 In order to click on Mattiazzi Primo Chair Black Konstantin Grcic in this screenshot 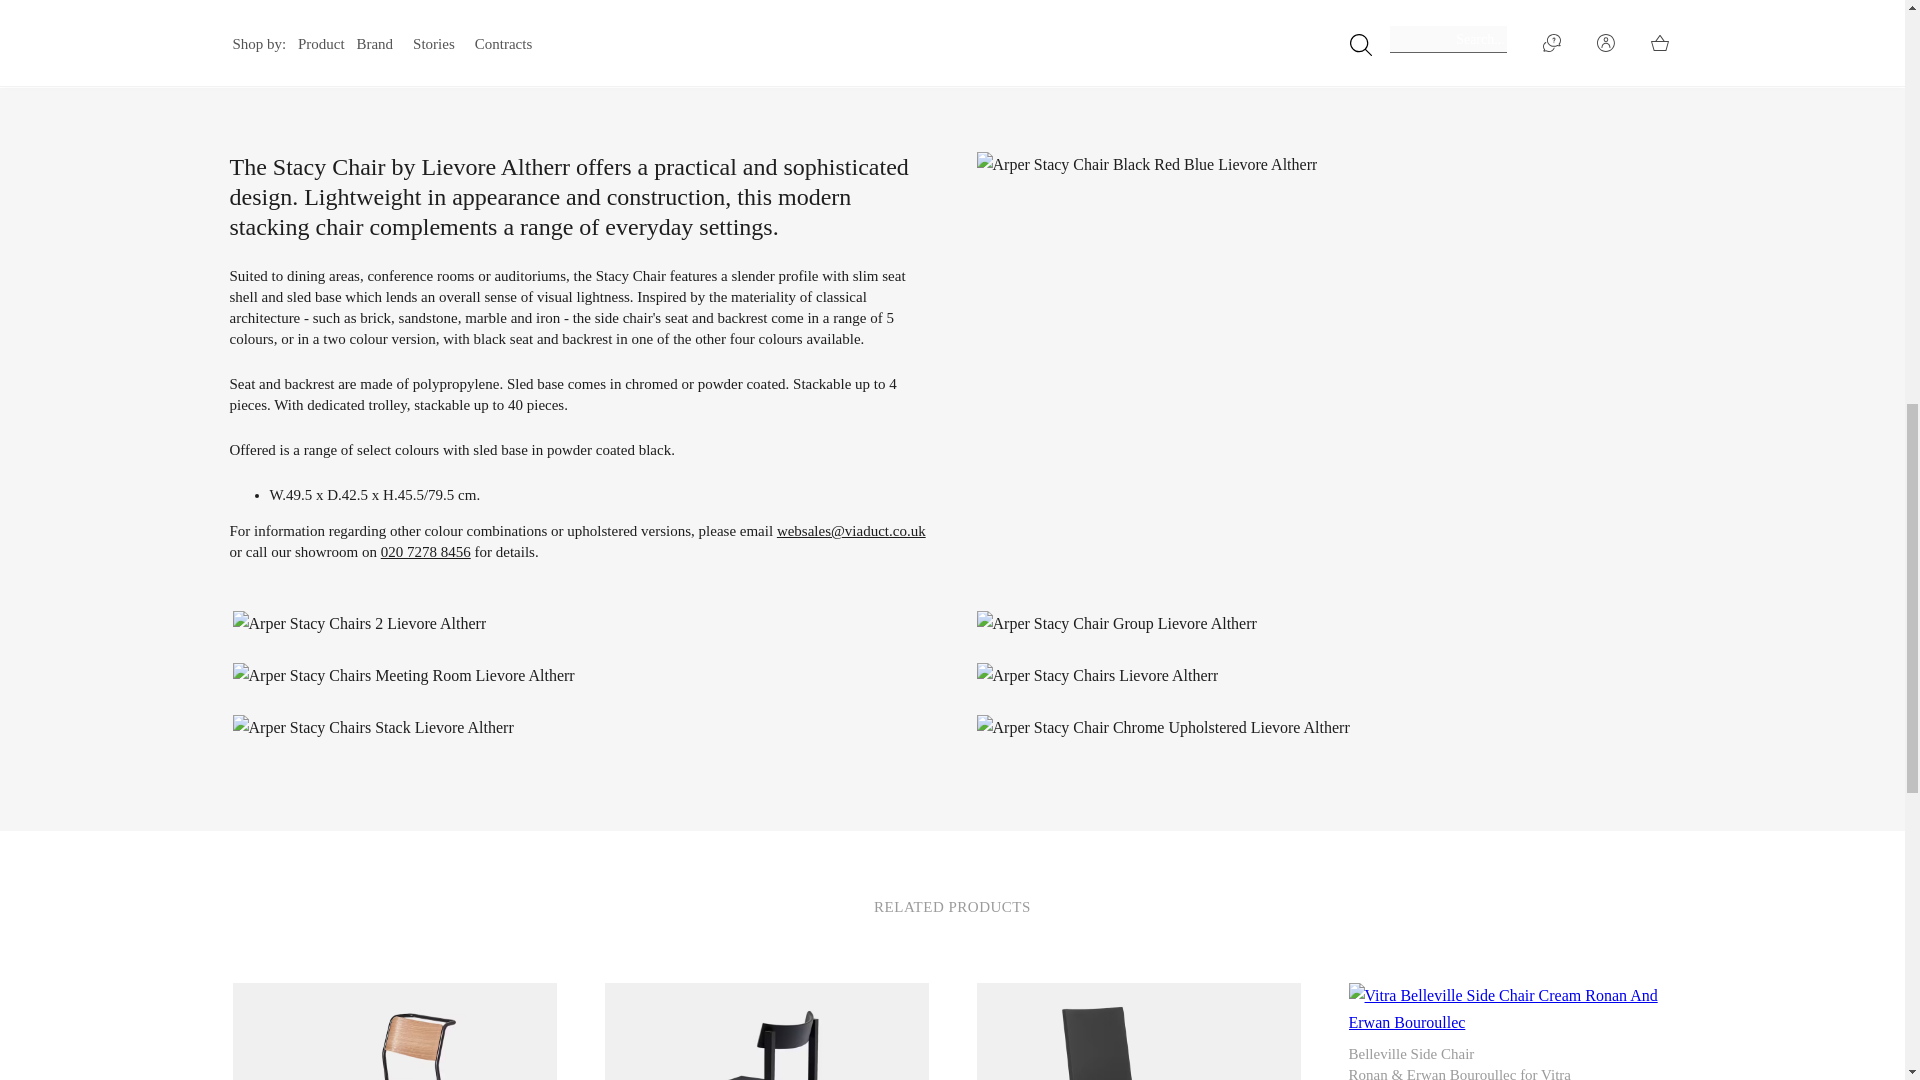, I will do `click(766, 1031)`.